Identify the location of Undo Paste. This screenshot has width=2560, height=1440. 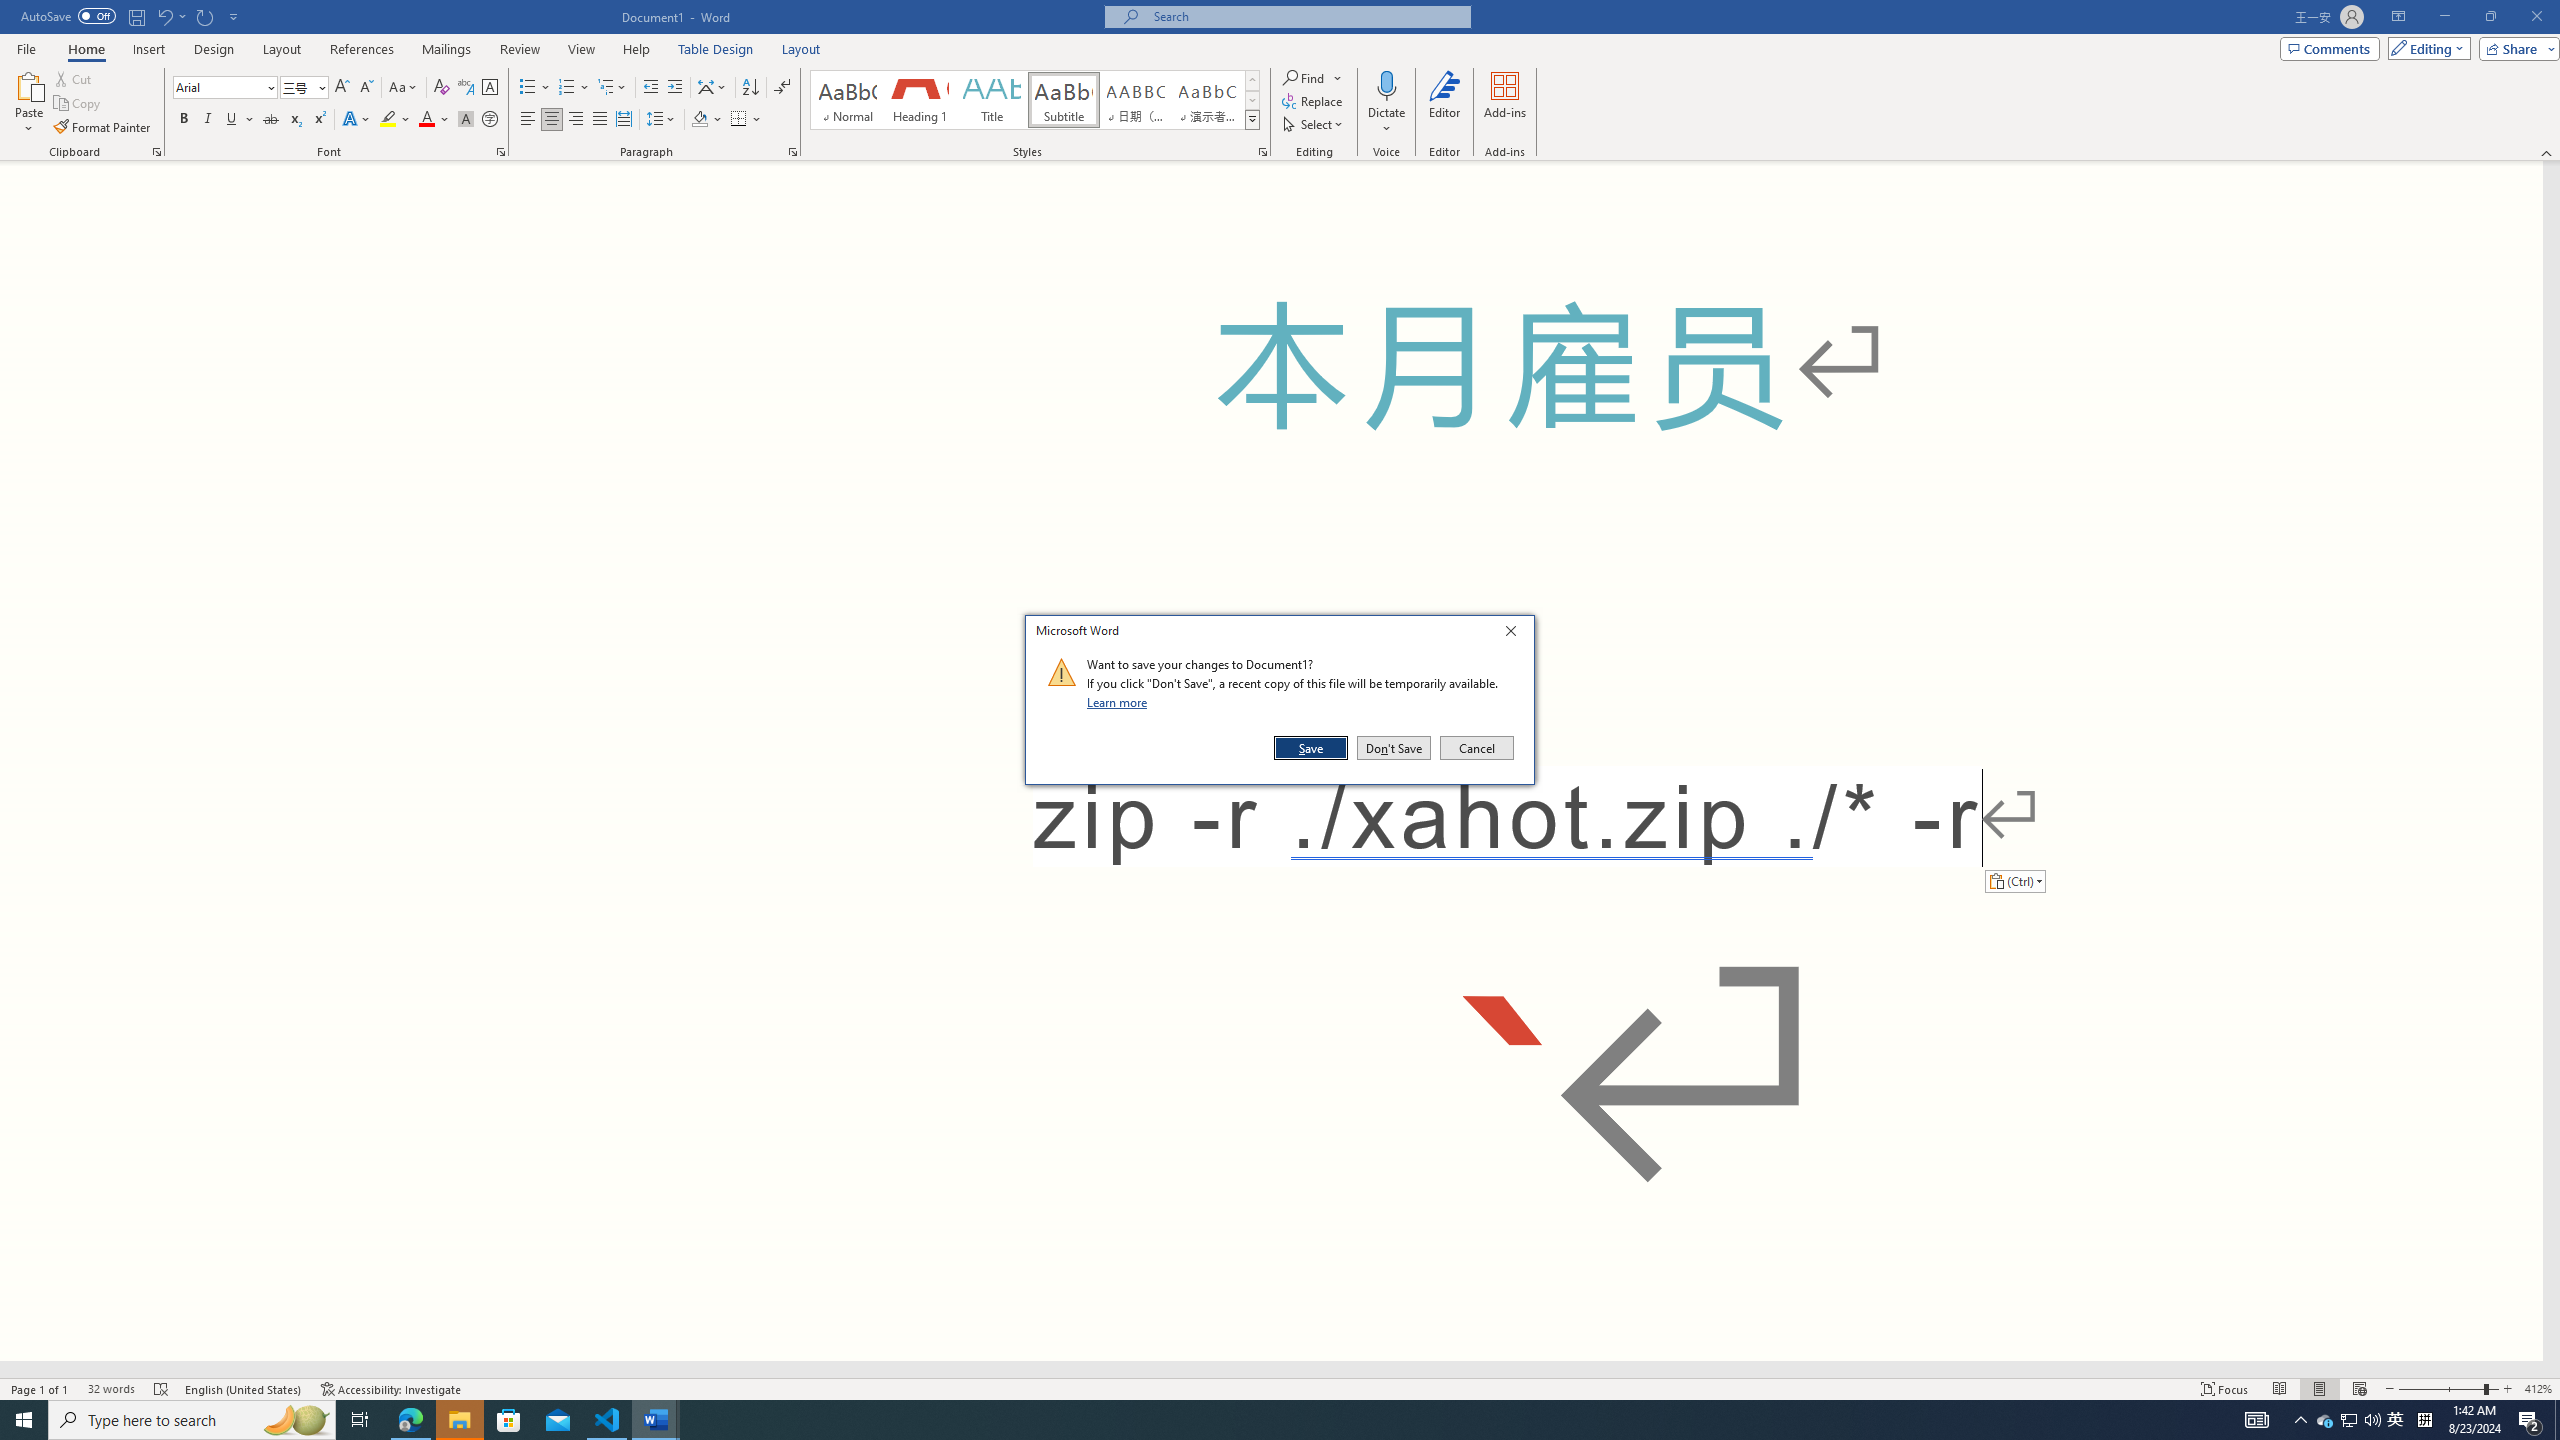
(164, 16).